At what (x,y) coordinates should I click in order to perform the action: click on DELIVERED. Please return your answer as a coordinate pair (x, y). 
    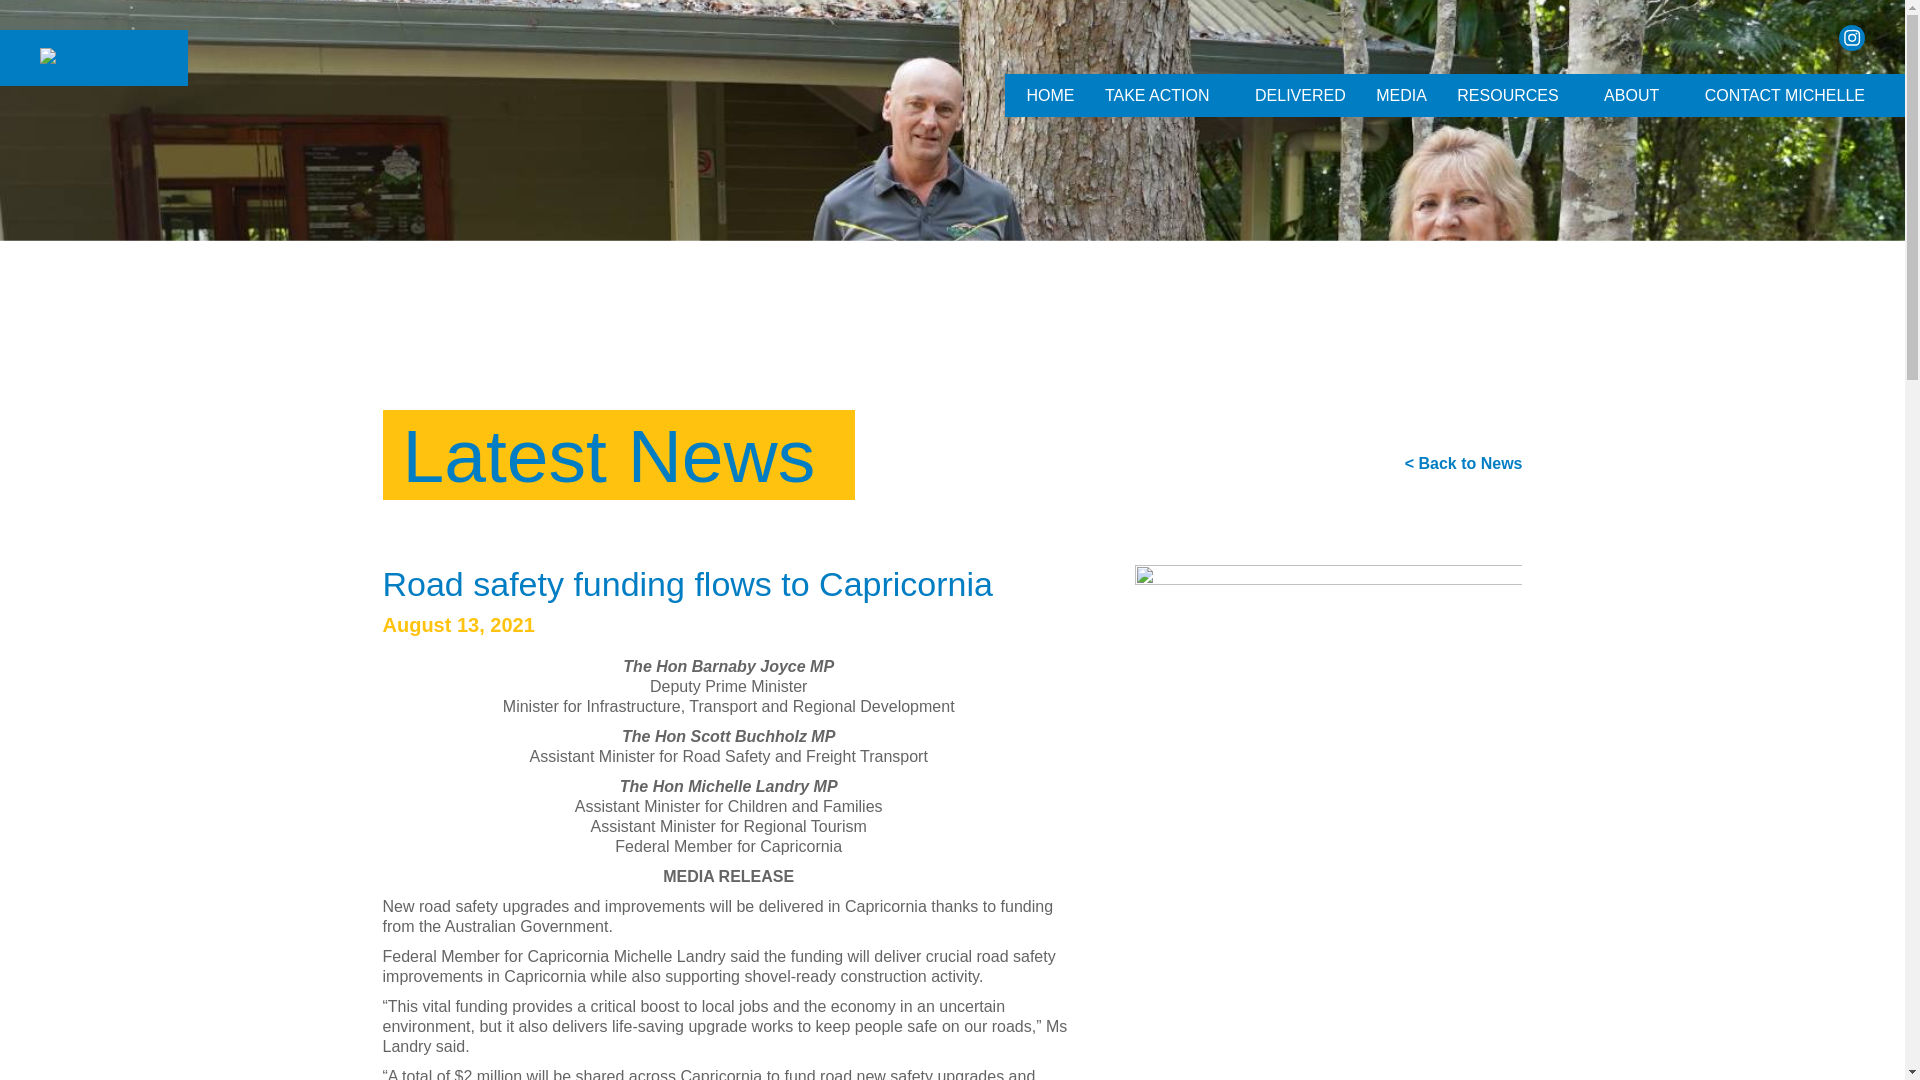
    Looking at the image, I should click on (1300, 94).